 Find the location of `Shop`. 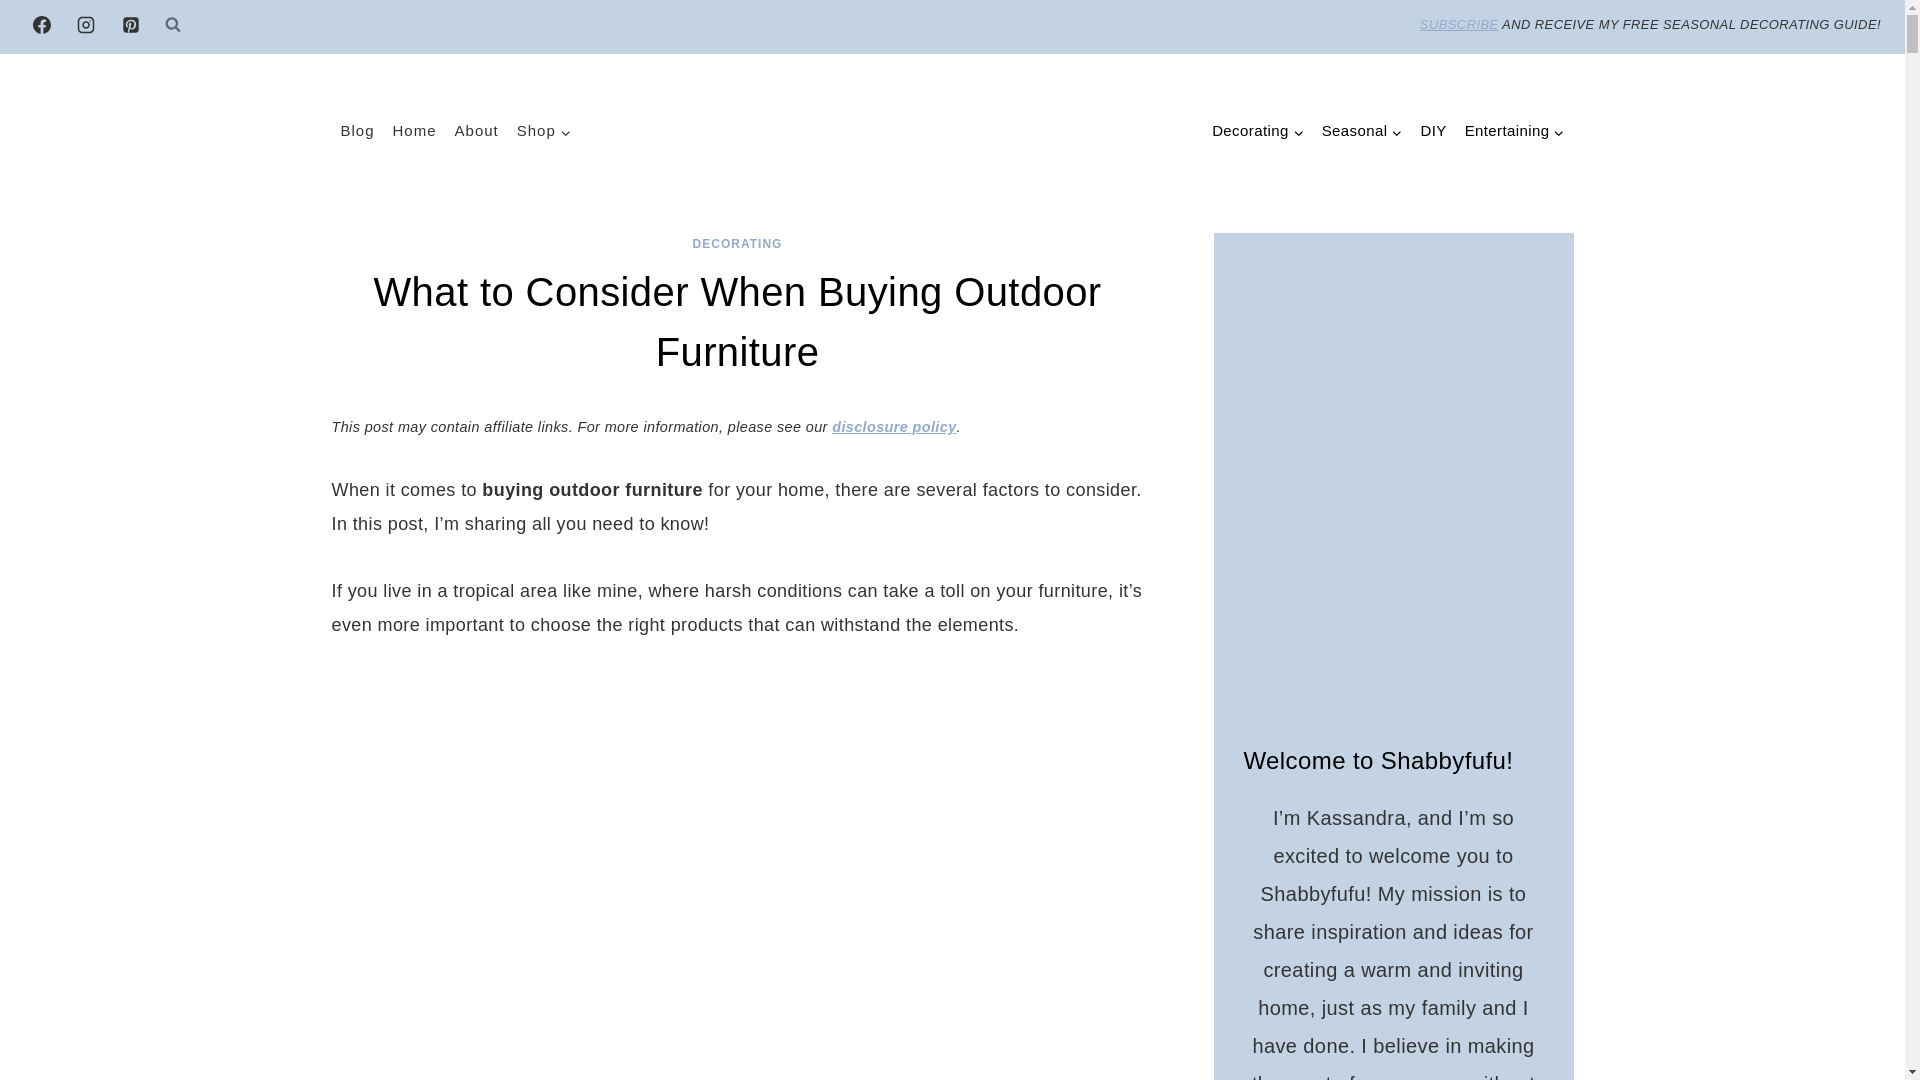

Shop is located at coordinates (544, 130).